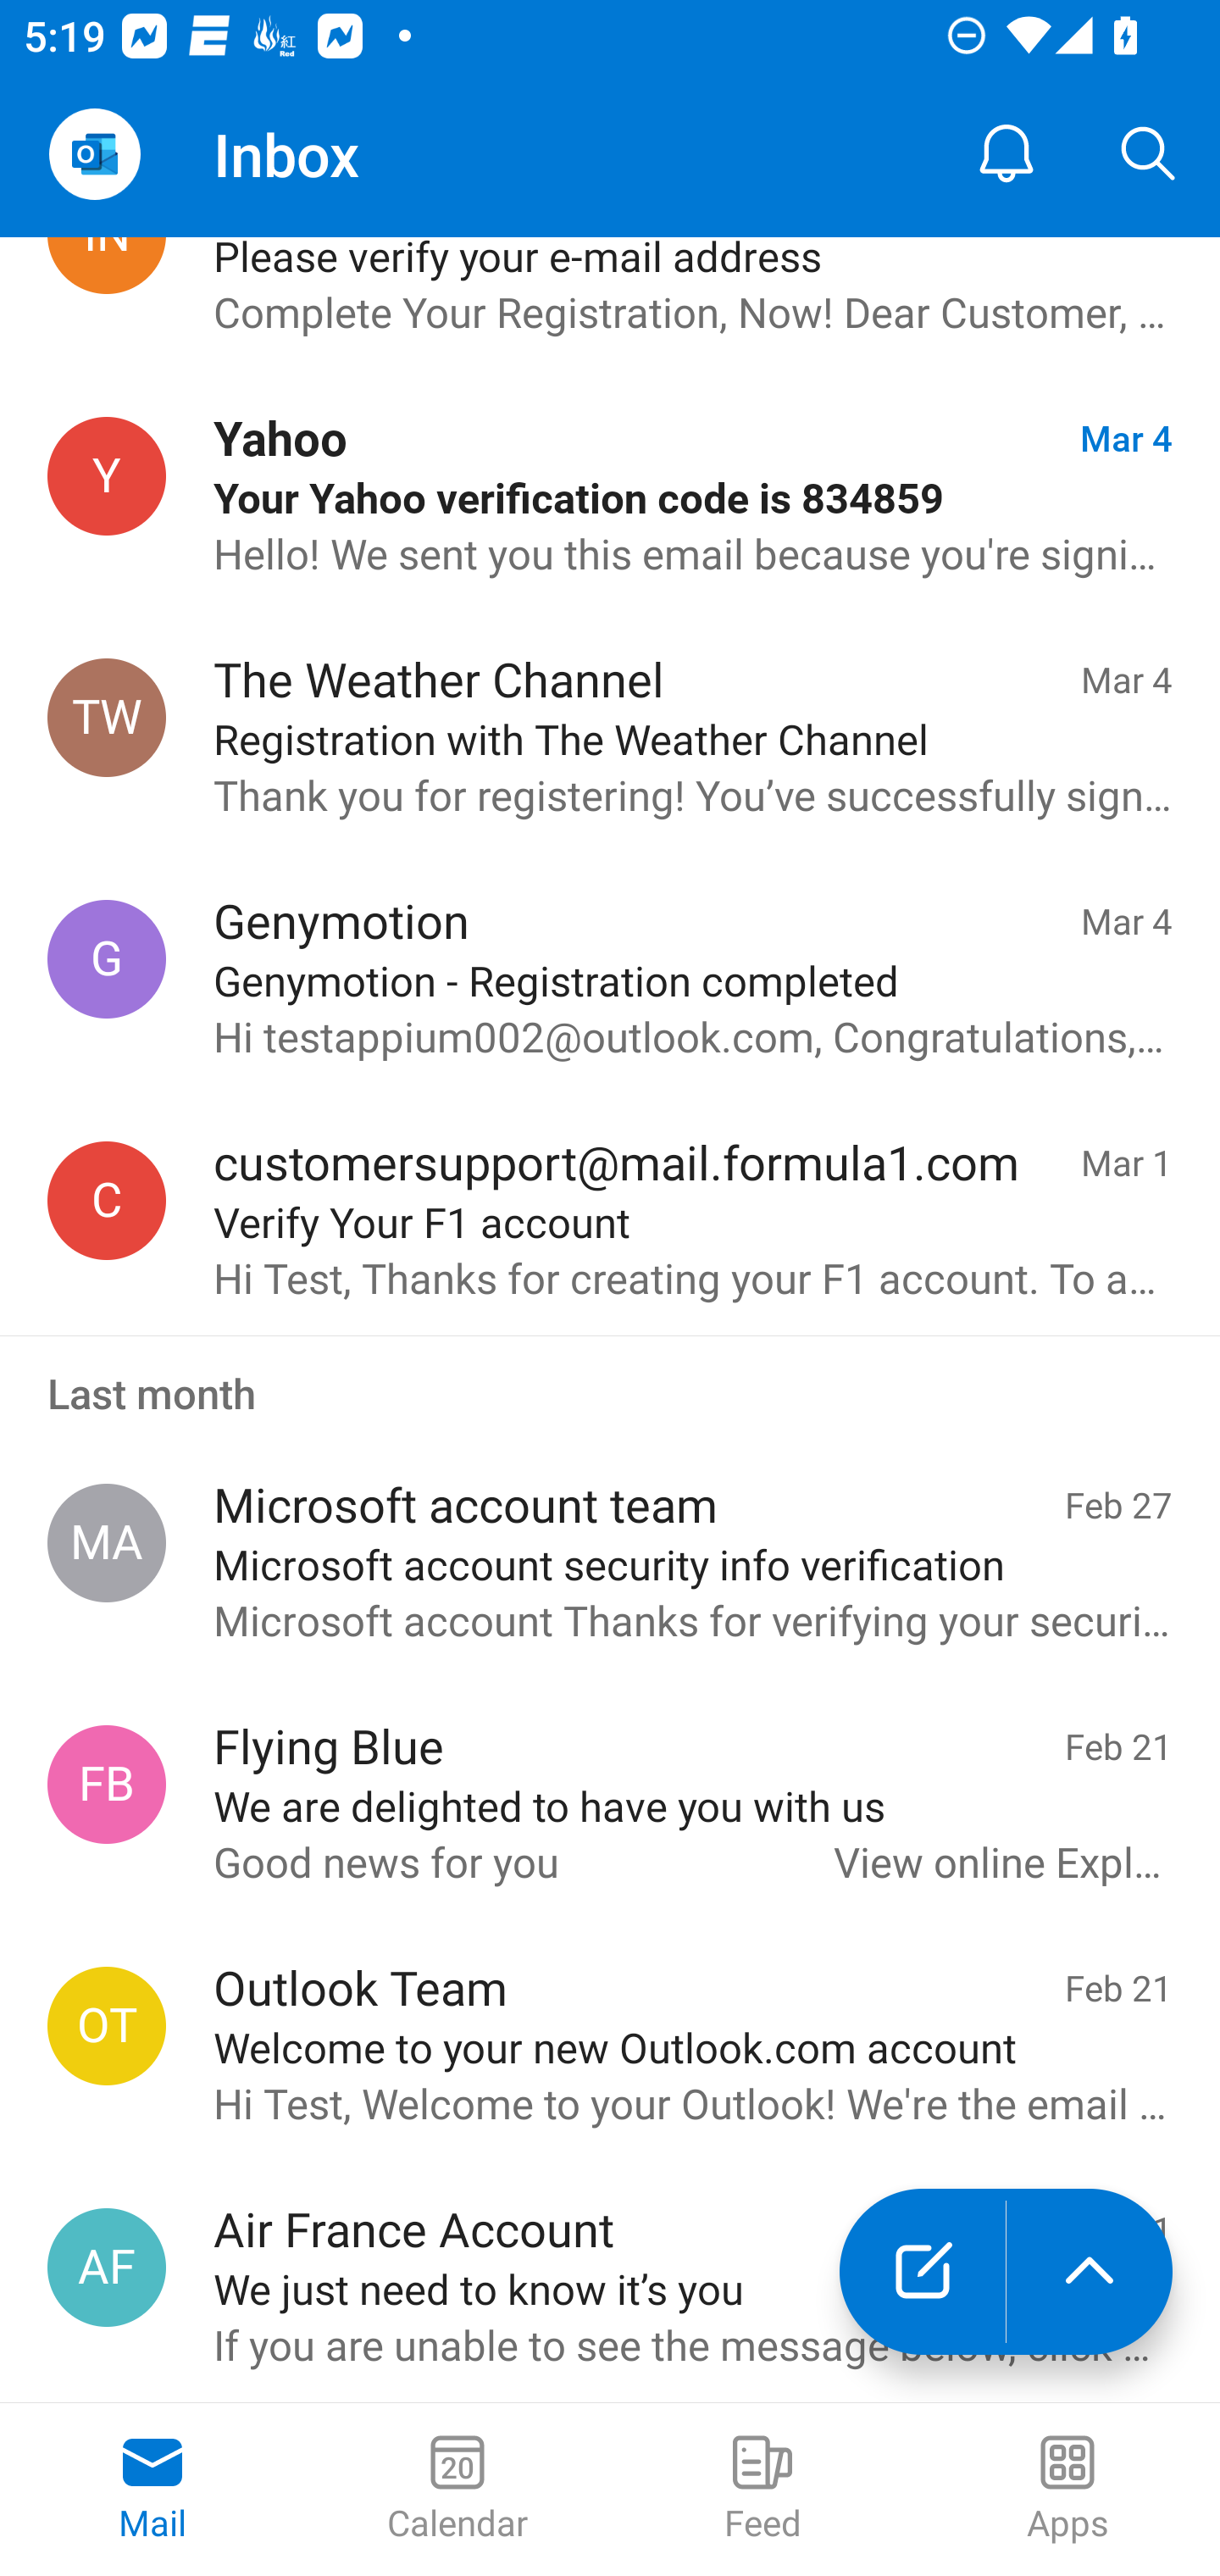 This screenshot has width=1220, height=2576. I want to click on Outlook Team, no-reply@microsoft.com, so click(107, 2025).